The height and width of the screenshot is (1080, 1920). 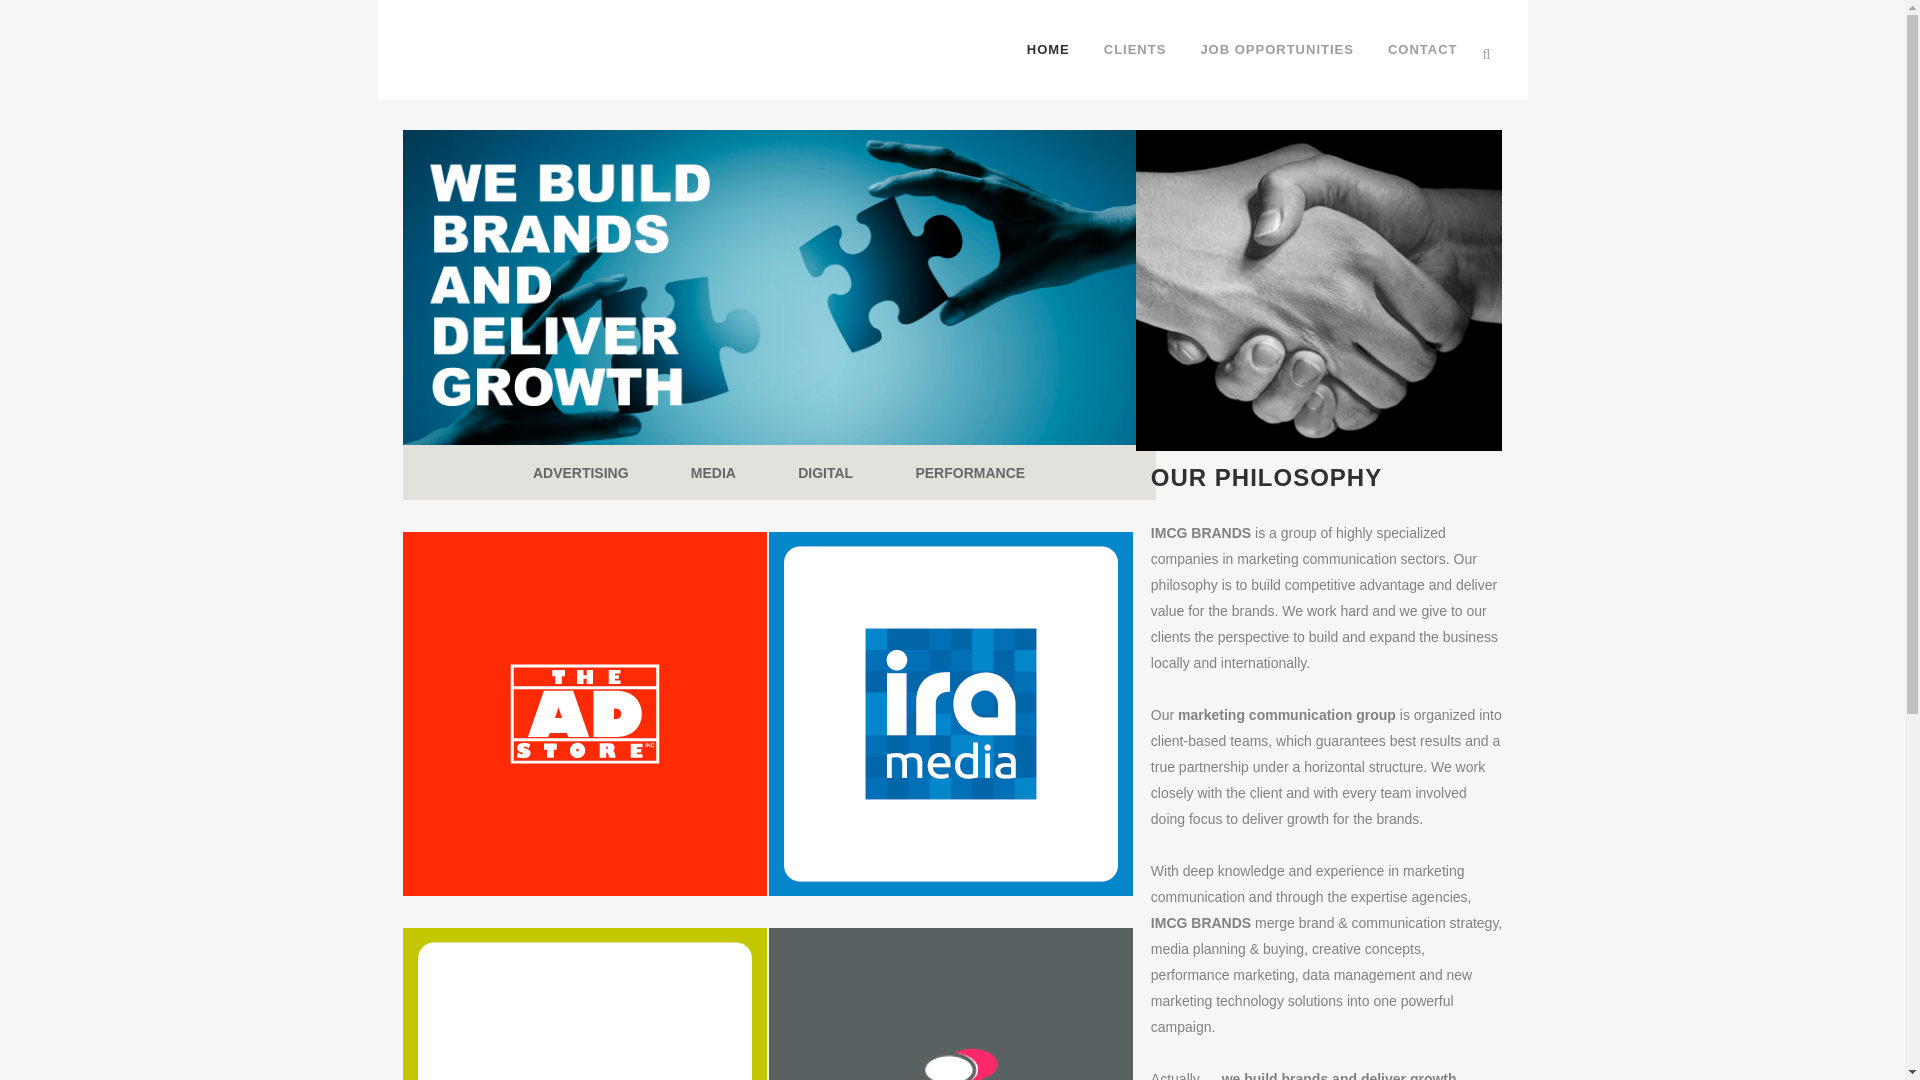 I want to click on CONTACT, so click(x=1135, y=50).